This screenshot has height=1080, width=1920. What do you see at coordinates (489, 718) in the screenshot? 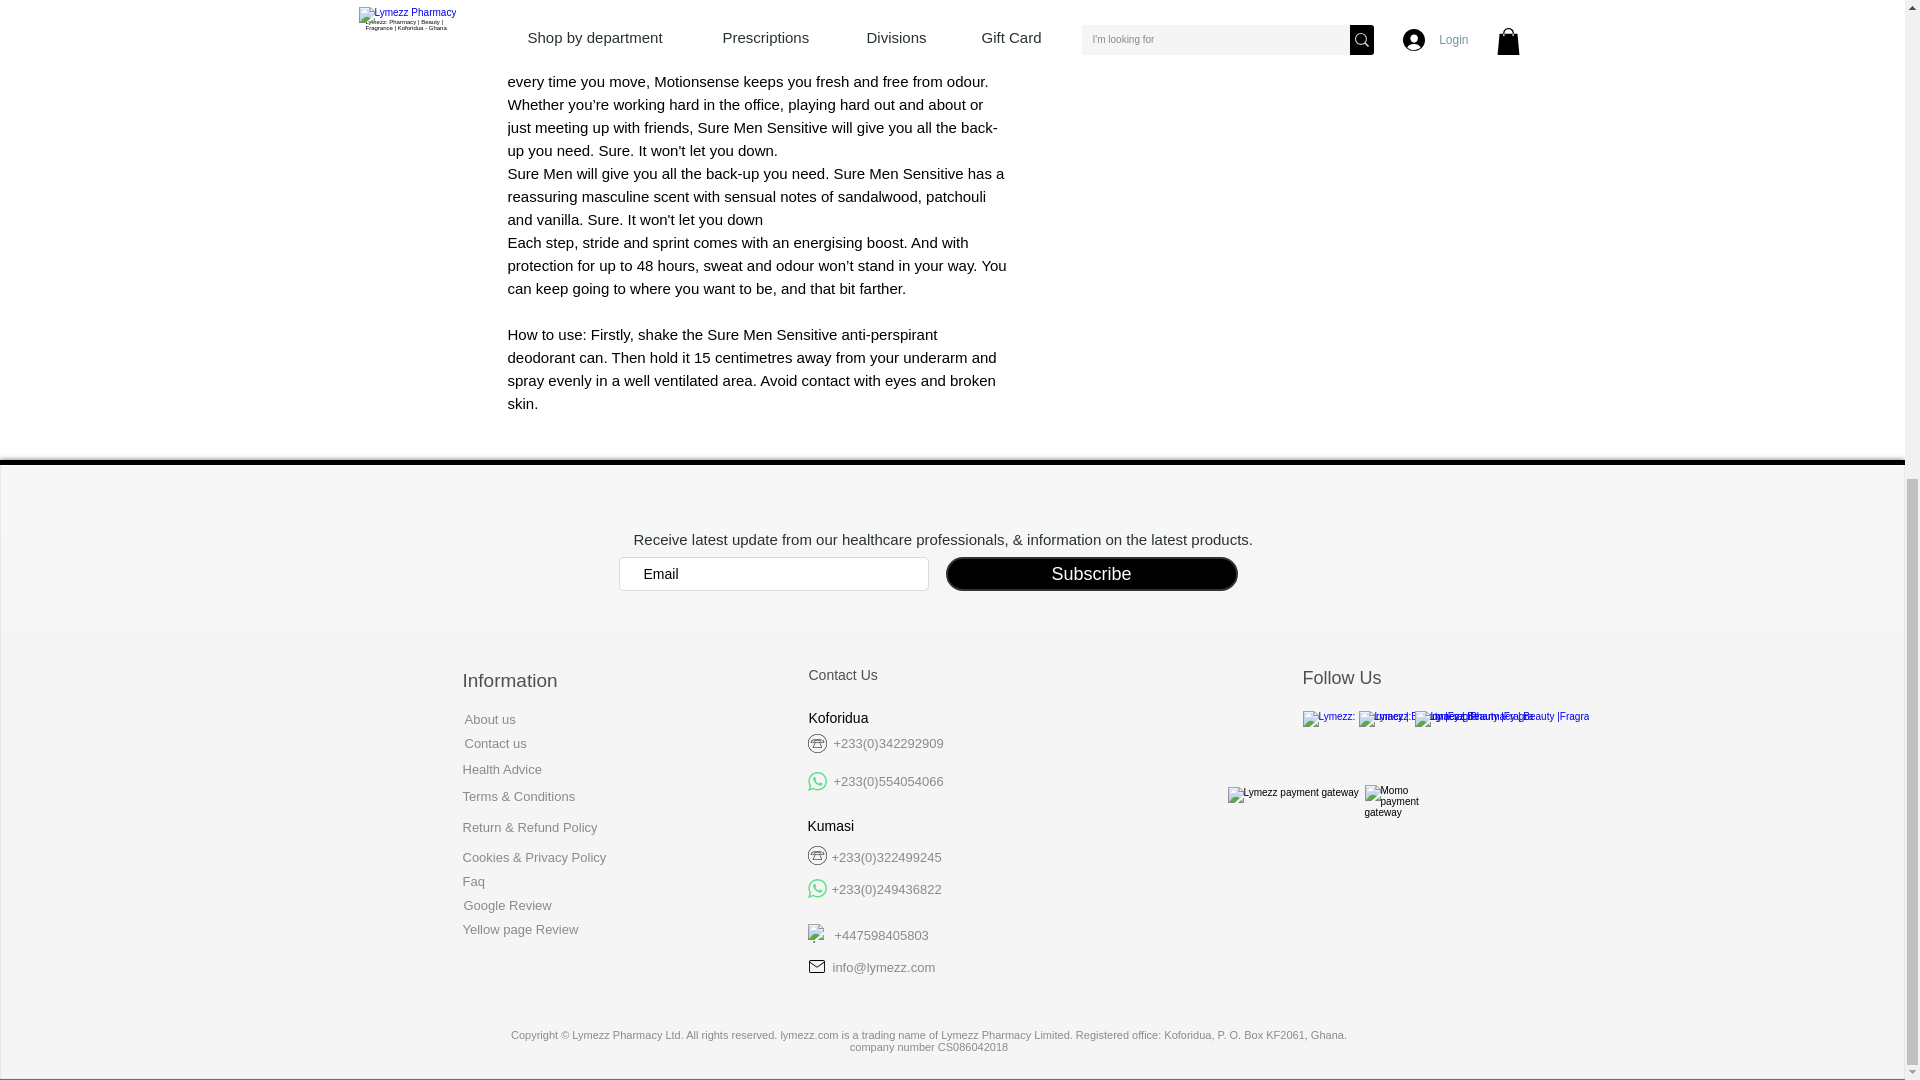
I see `About us` at bounding box center [489, 718].